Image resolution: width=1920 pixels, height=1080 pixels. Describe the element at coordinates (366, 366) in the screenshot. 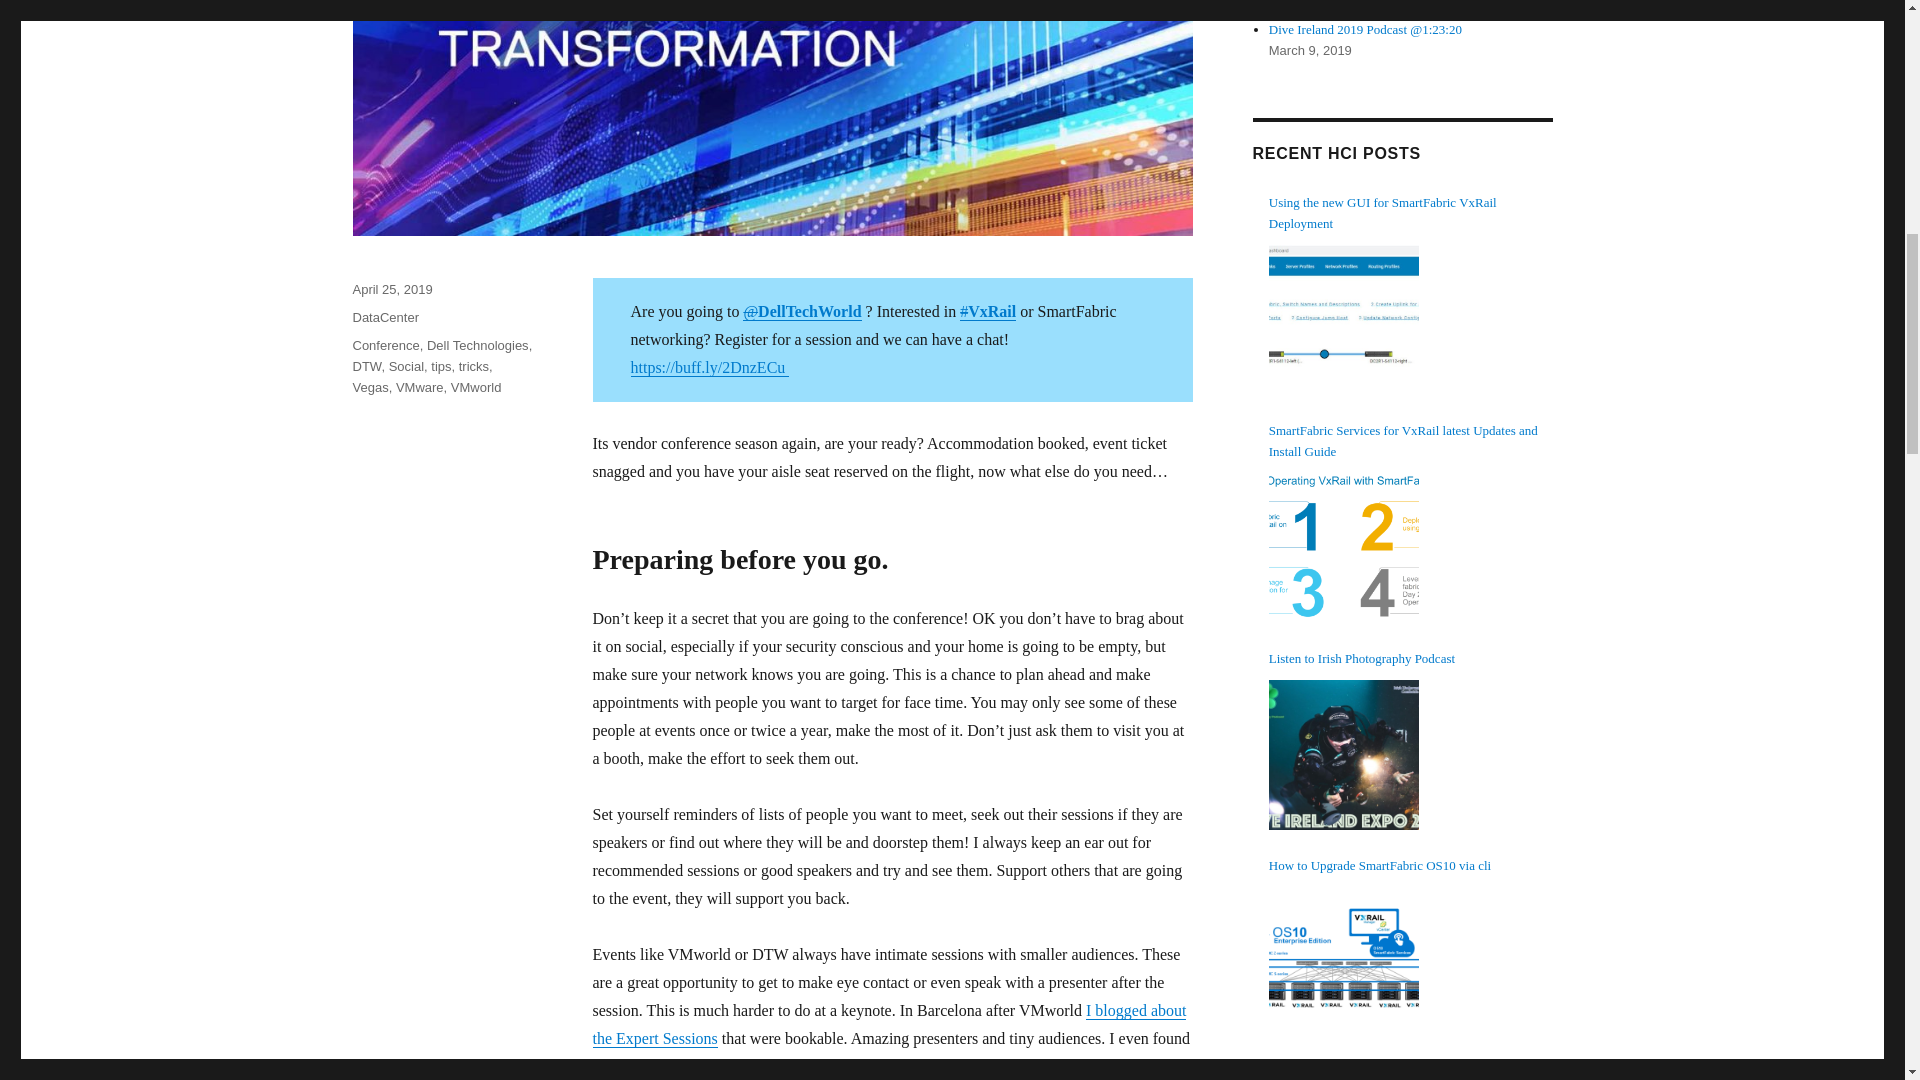

I see `DTW` at that location.